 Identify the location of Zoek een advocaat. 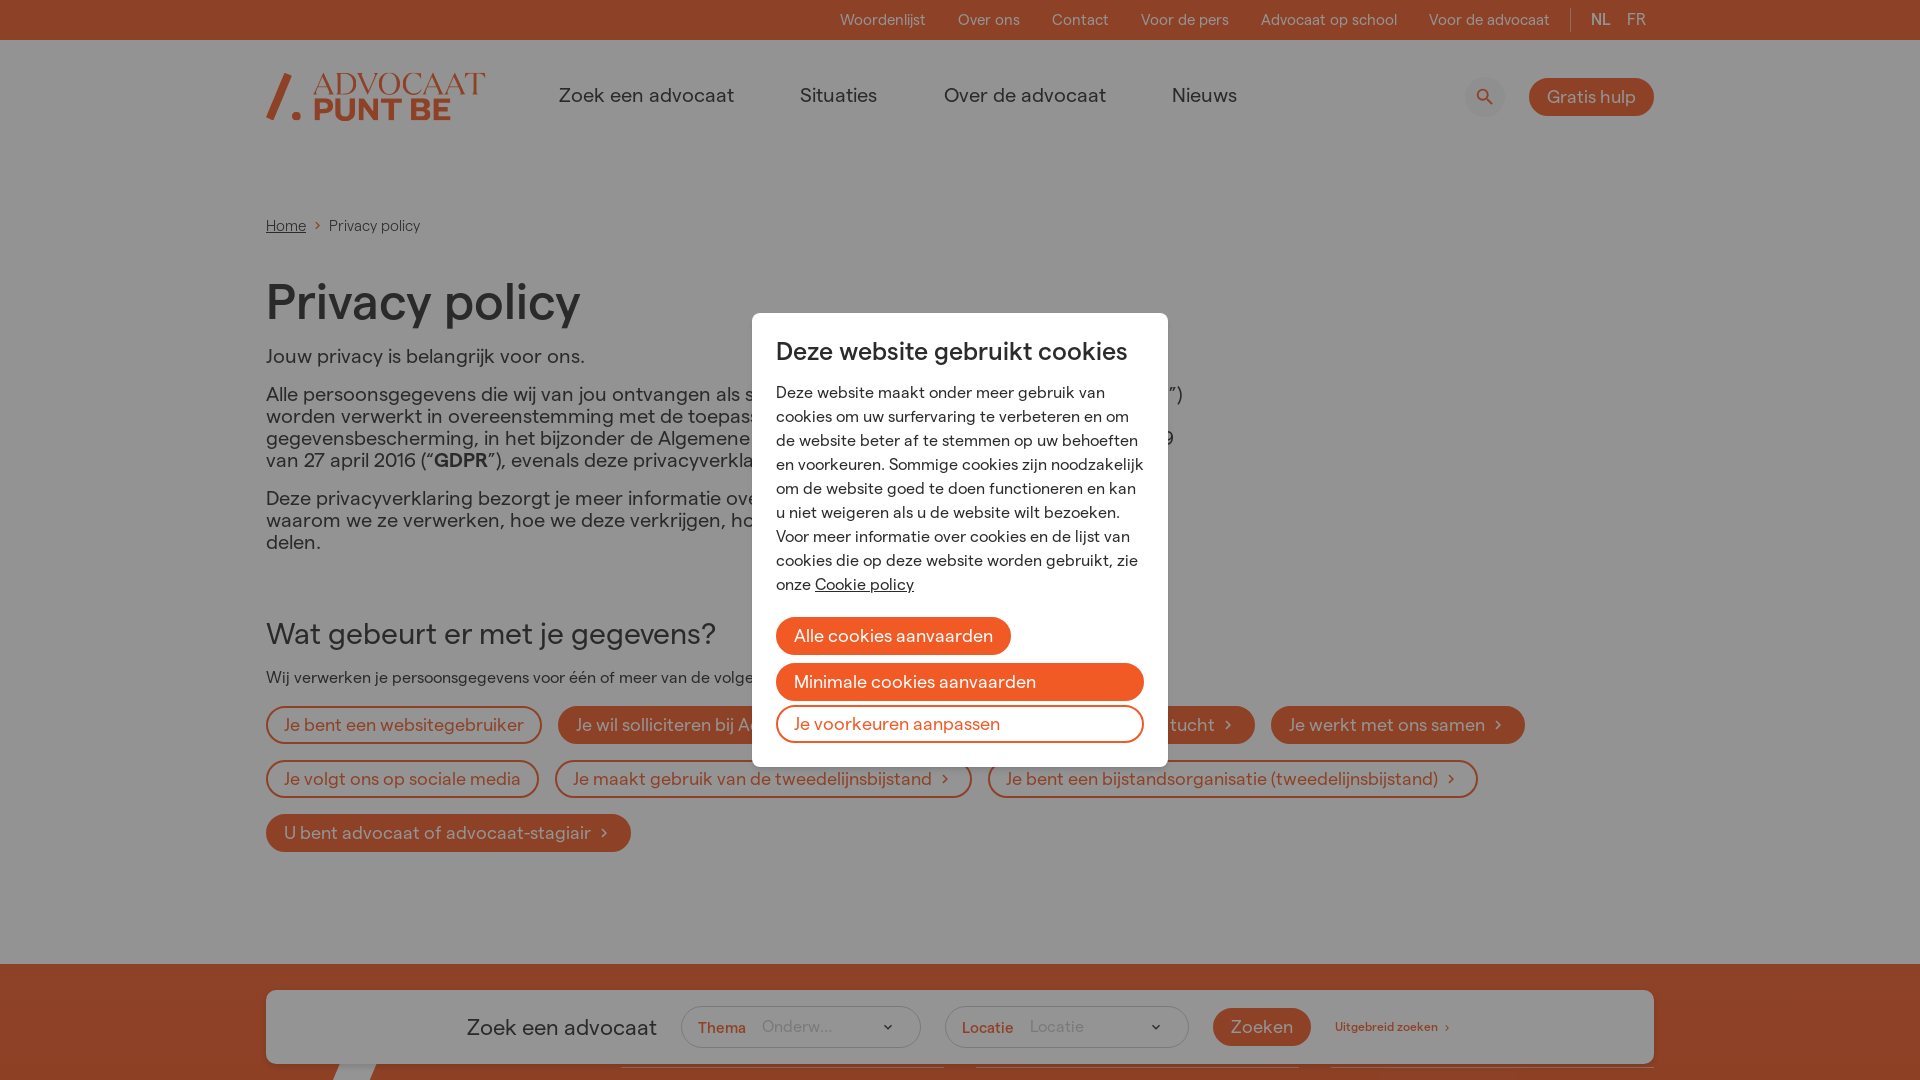
(634, 95).